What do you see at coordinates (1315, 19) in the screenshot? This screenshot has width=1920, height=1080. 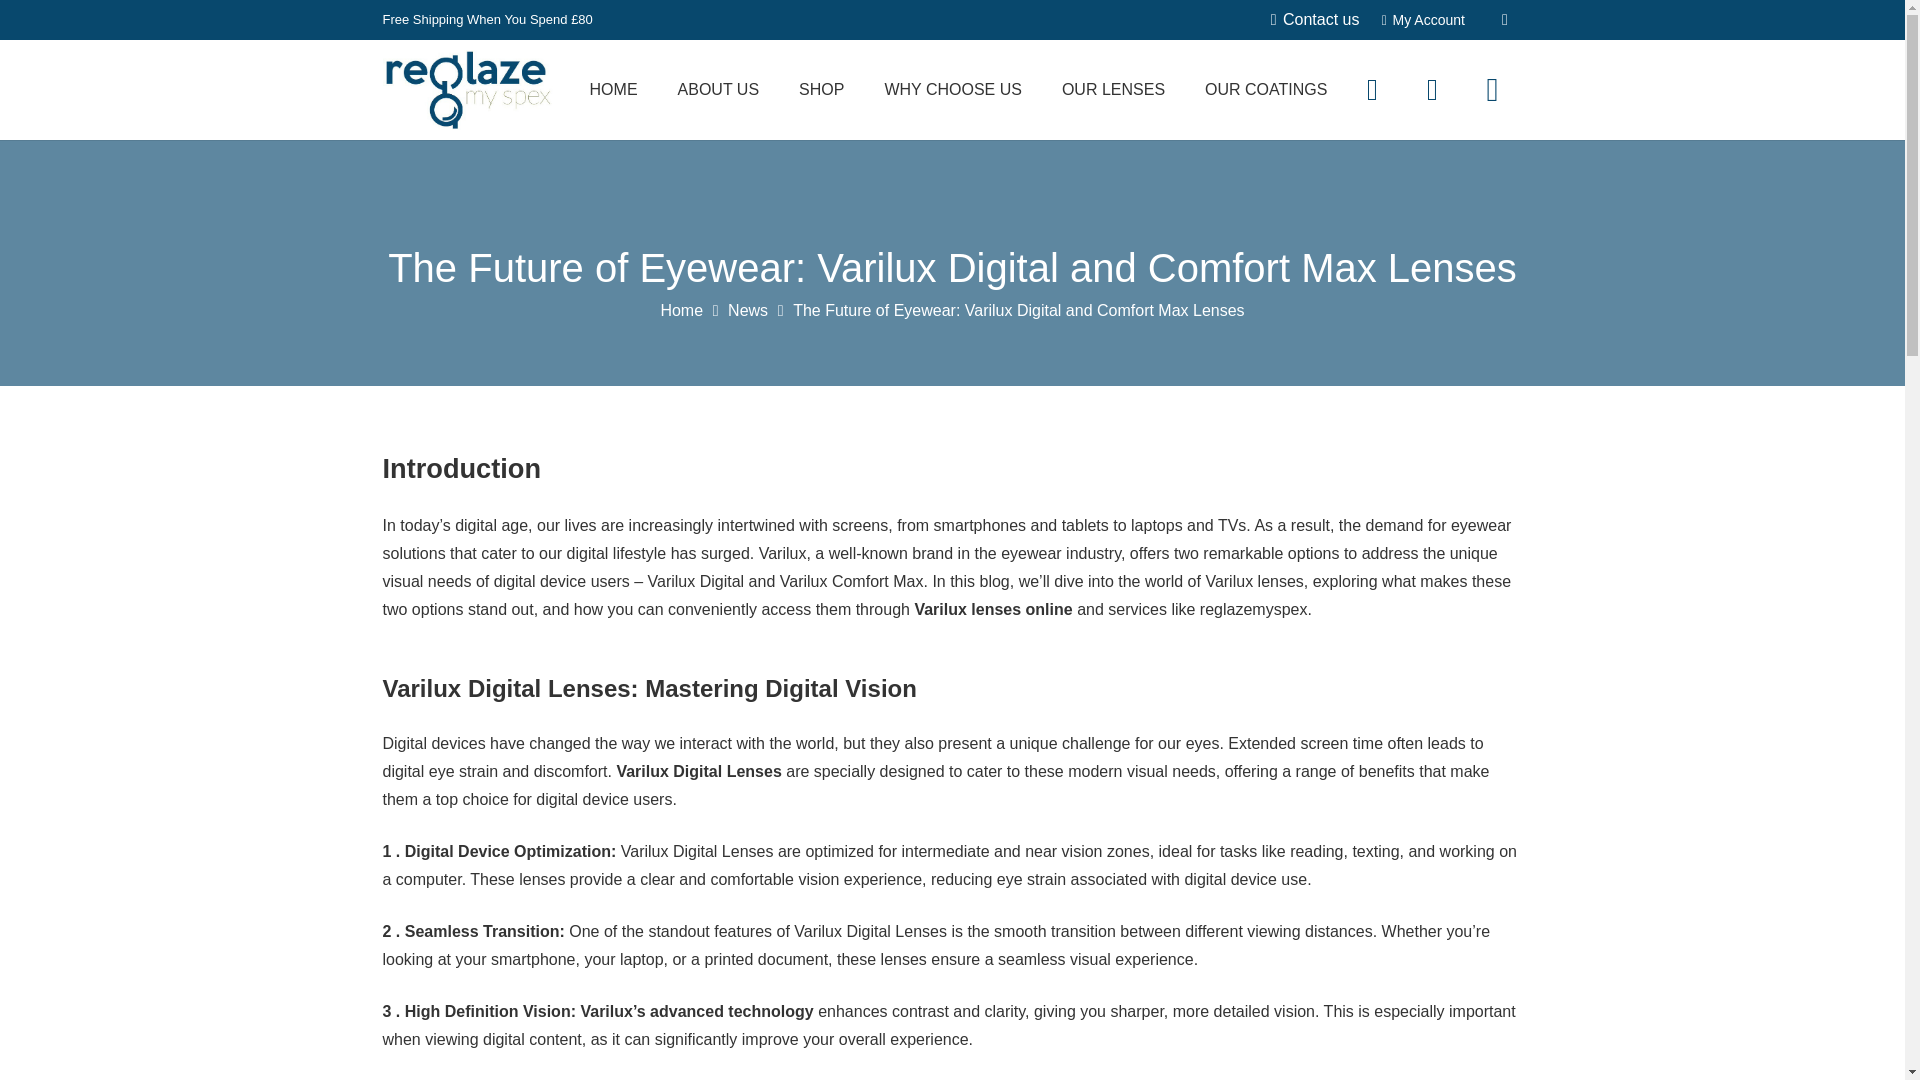 I see `Contact us` at bounding box center [1315, 19].